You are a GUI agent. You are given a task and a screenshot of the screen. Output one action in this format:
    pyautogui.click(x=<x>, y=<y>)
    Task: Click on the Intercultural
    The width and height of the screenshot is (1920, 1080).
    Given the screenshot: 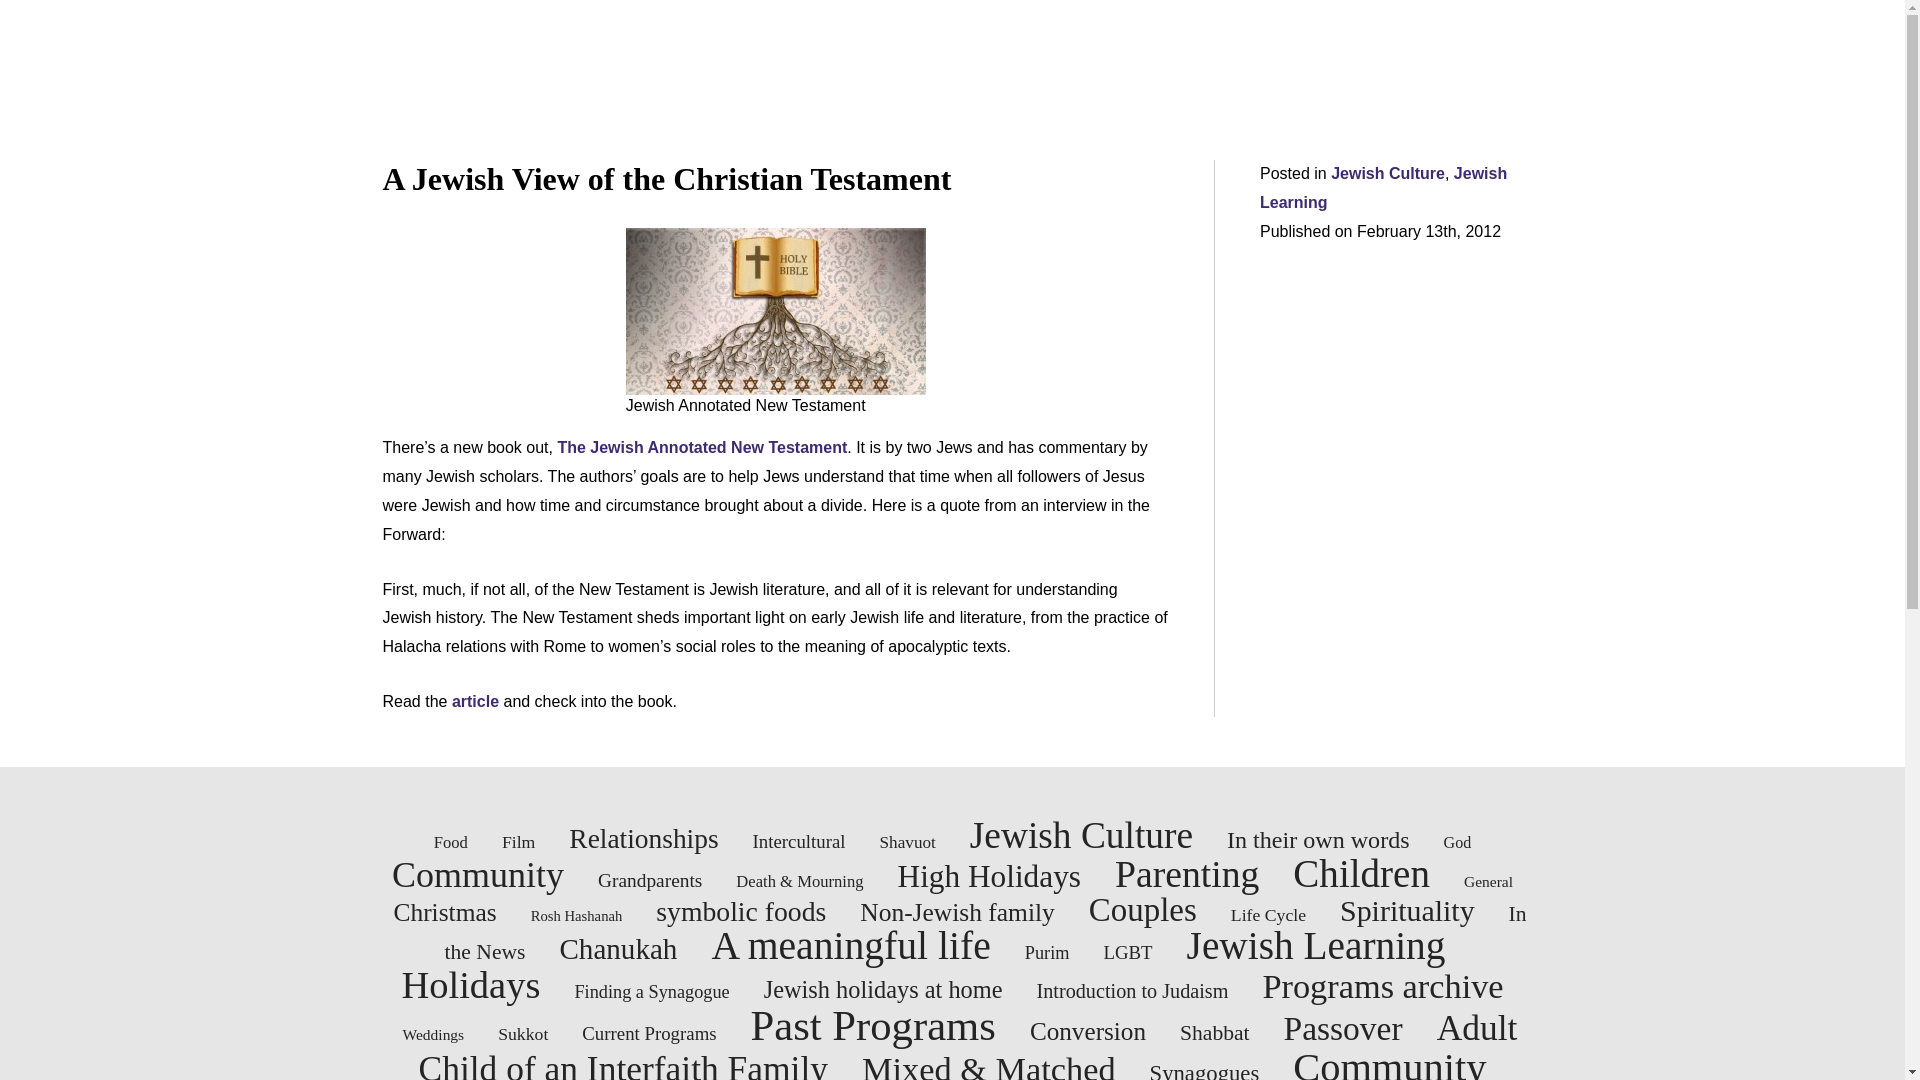 What is the action you would take?
    pyautogui.click(x=799, y=841)
    